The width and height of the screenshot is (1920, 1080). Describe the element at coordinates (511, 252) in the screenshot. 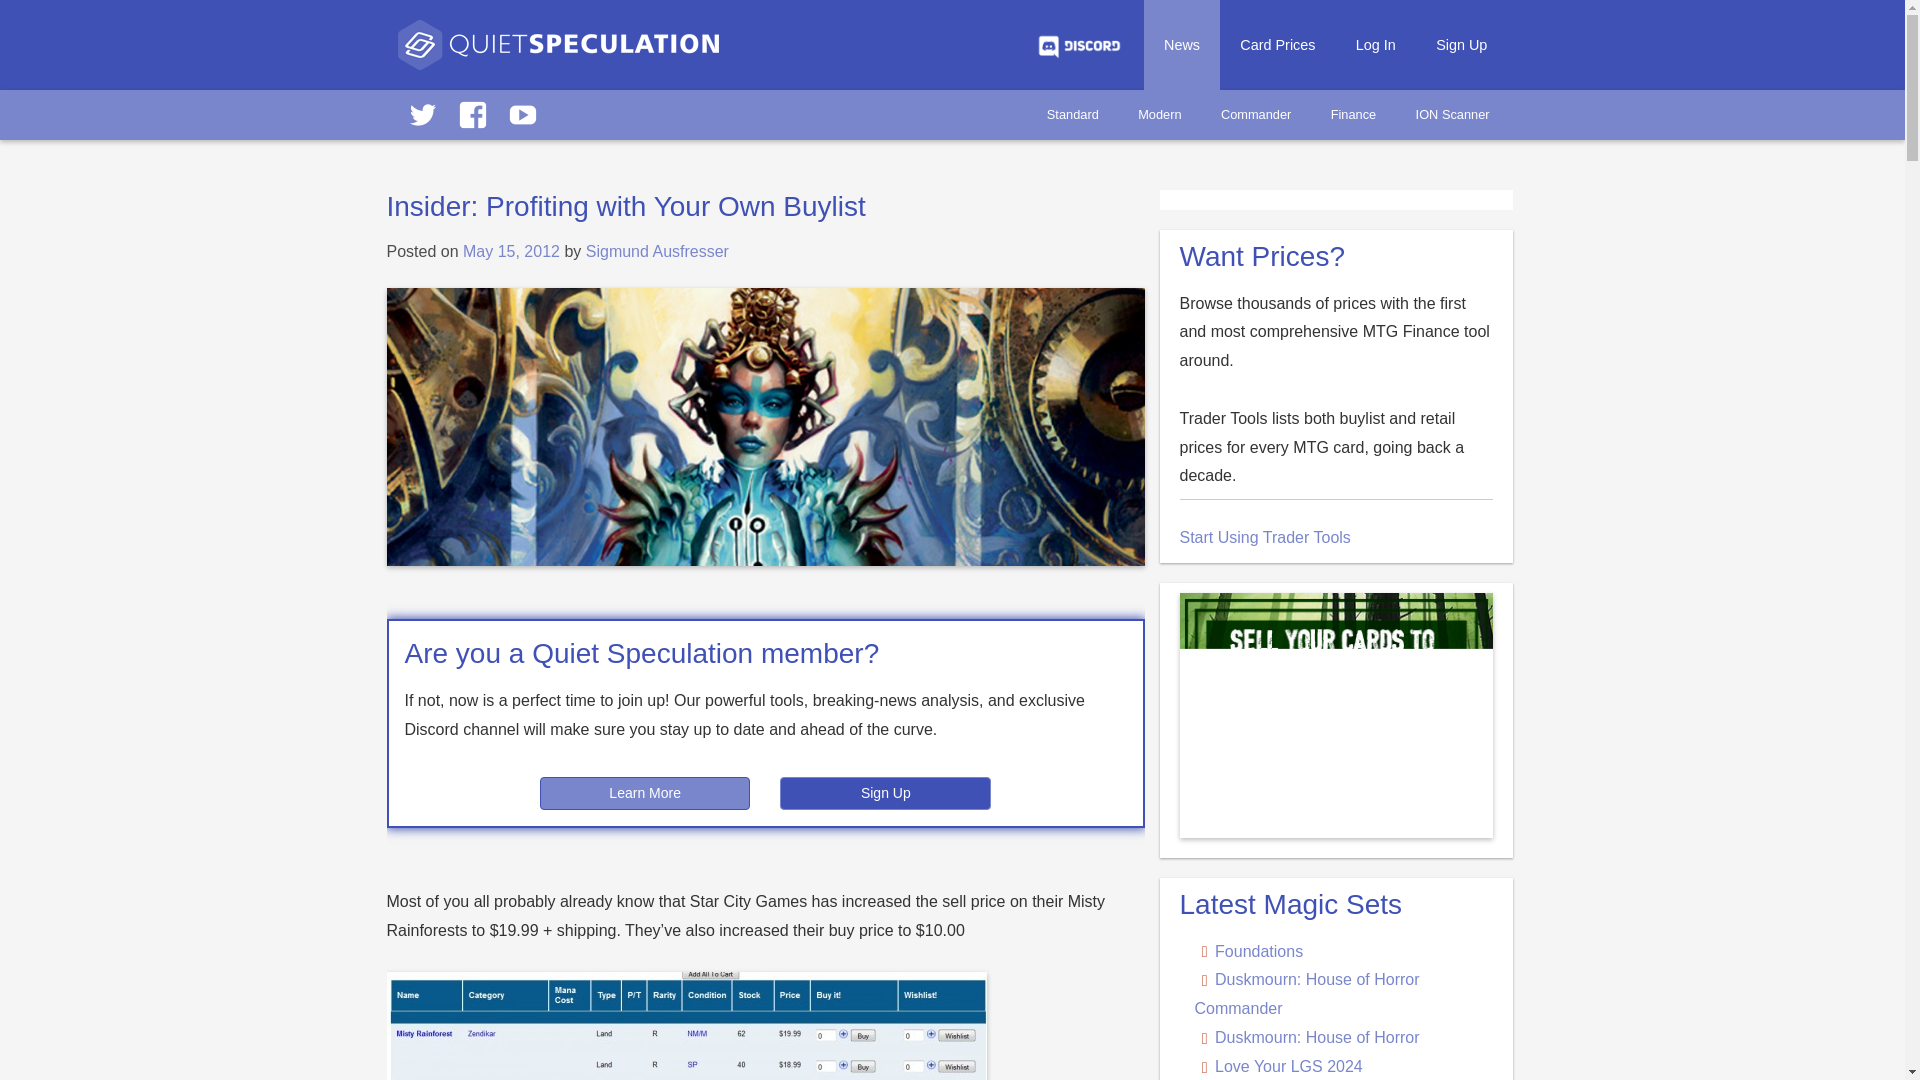

I see `May 15, 2012` at that location.